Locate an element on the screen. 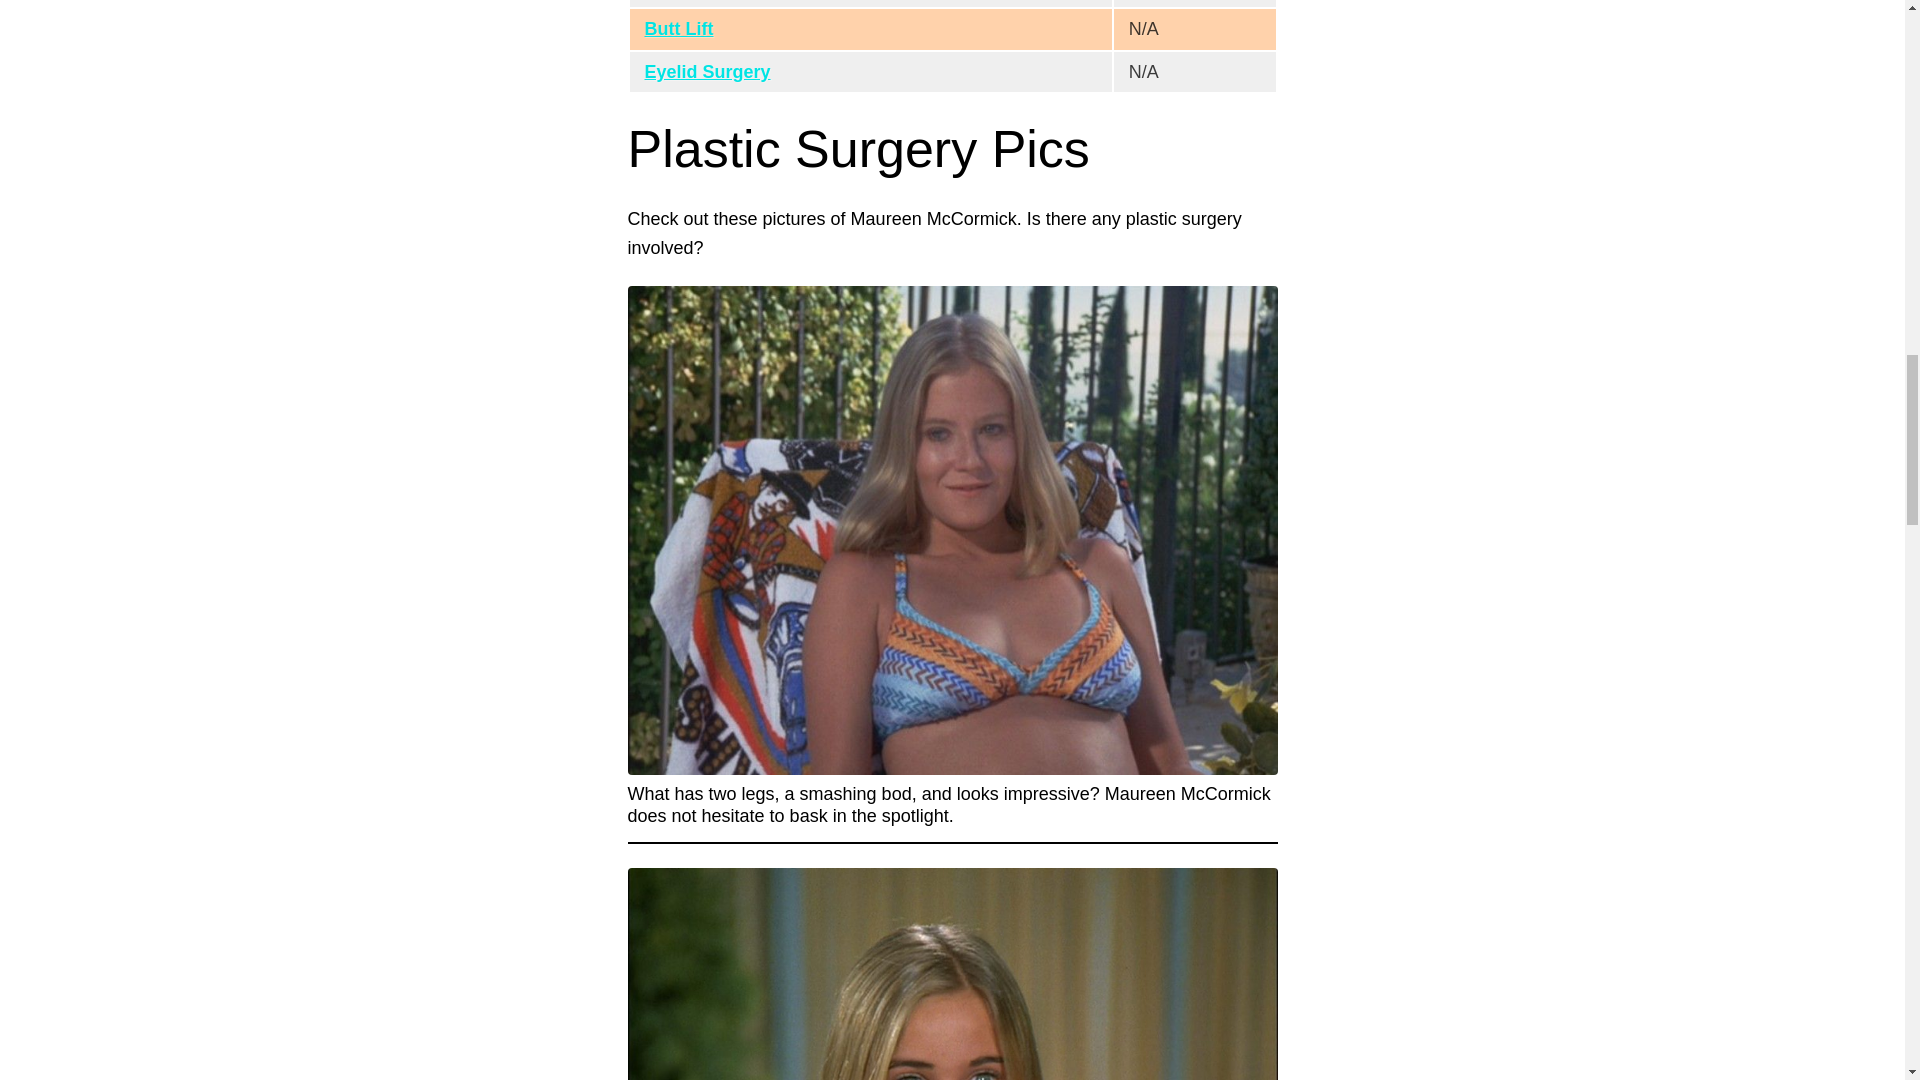 This screenshot has height=1080, width=1920. Butt Lift is located at coordinates (678, 28).